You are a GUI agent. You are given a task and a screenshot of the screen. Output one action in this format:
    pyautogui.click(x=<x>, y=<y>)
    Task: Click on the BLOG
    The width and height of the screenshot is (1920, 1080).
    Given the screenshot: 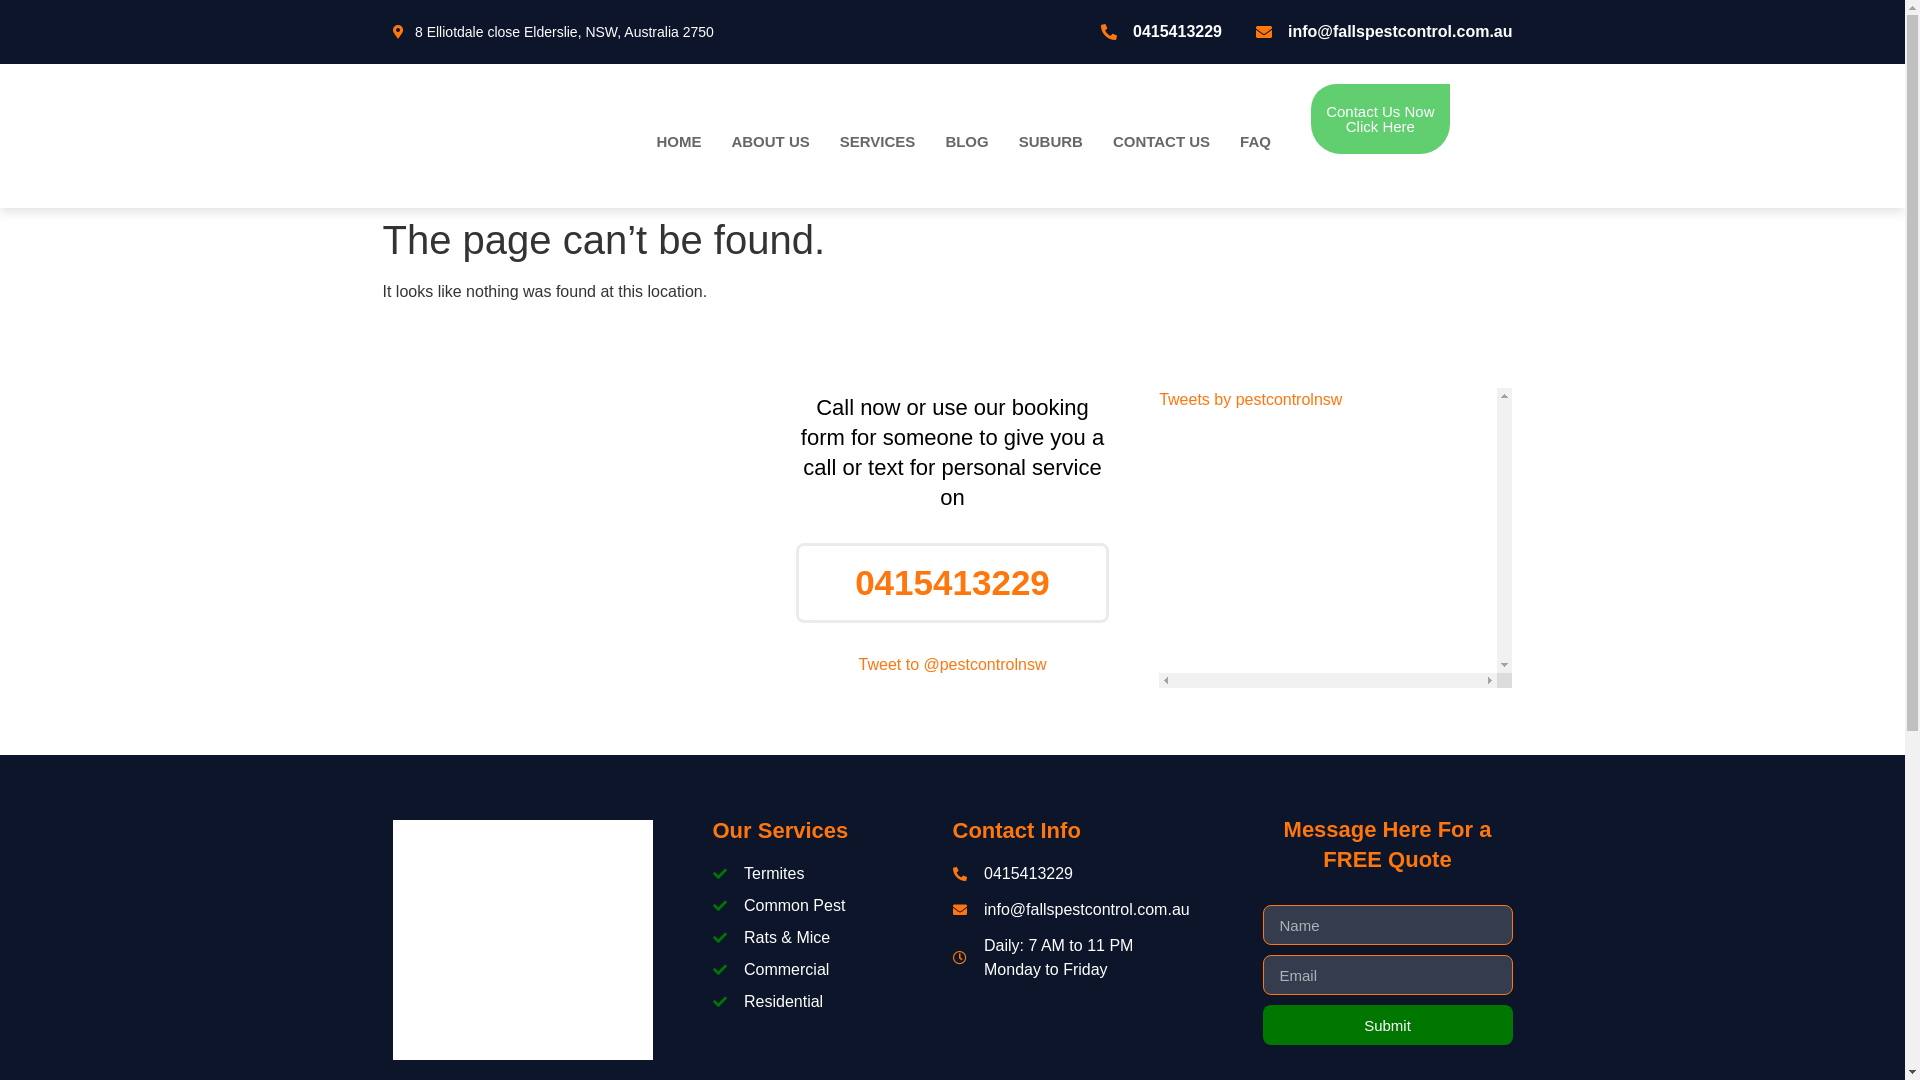 What is the action you would take?
    pyautogui.click(x=966, y=141)
    